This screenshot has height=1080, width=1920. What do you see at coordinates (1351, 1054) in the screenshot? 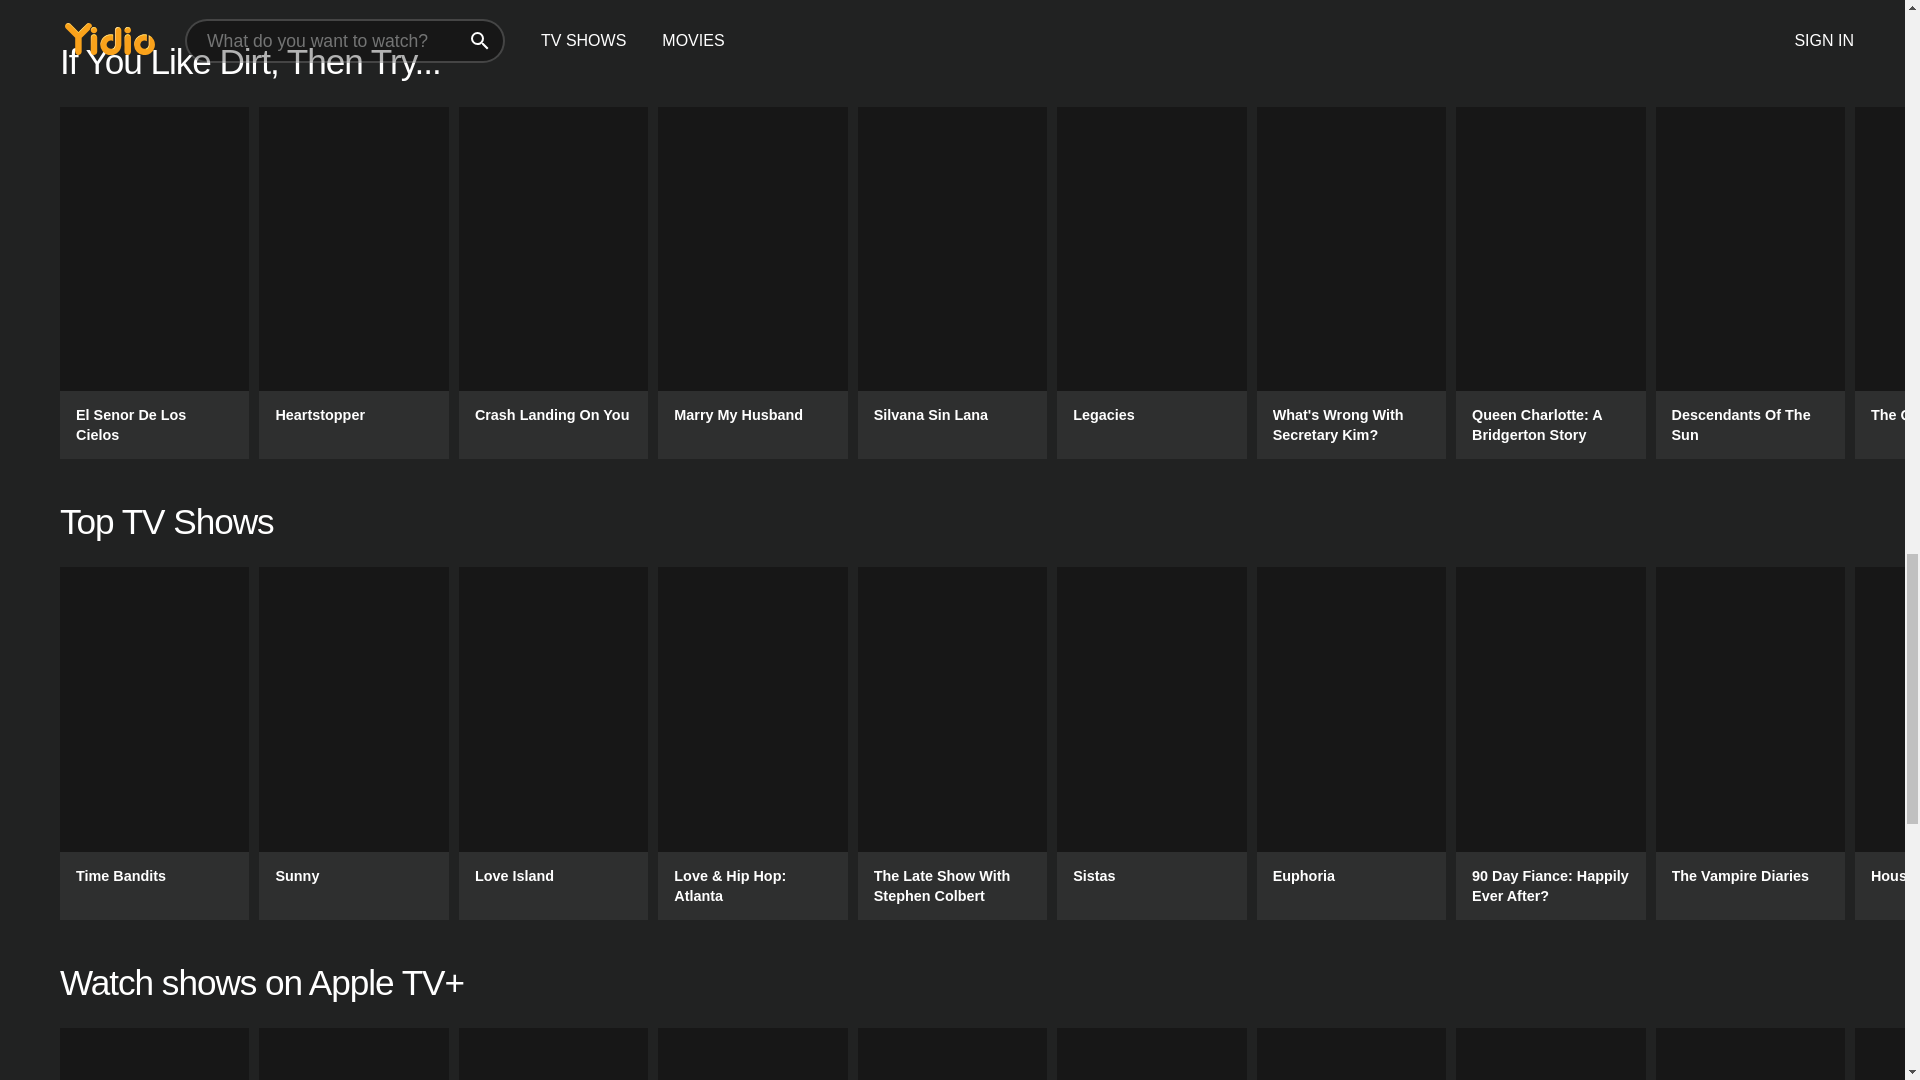
I see `Swagger` at bounding box center [1351, 1054].